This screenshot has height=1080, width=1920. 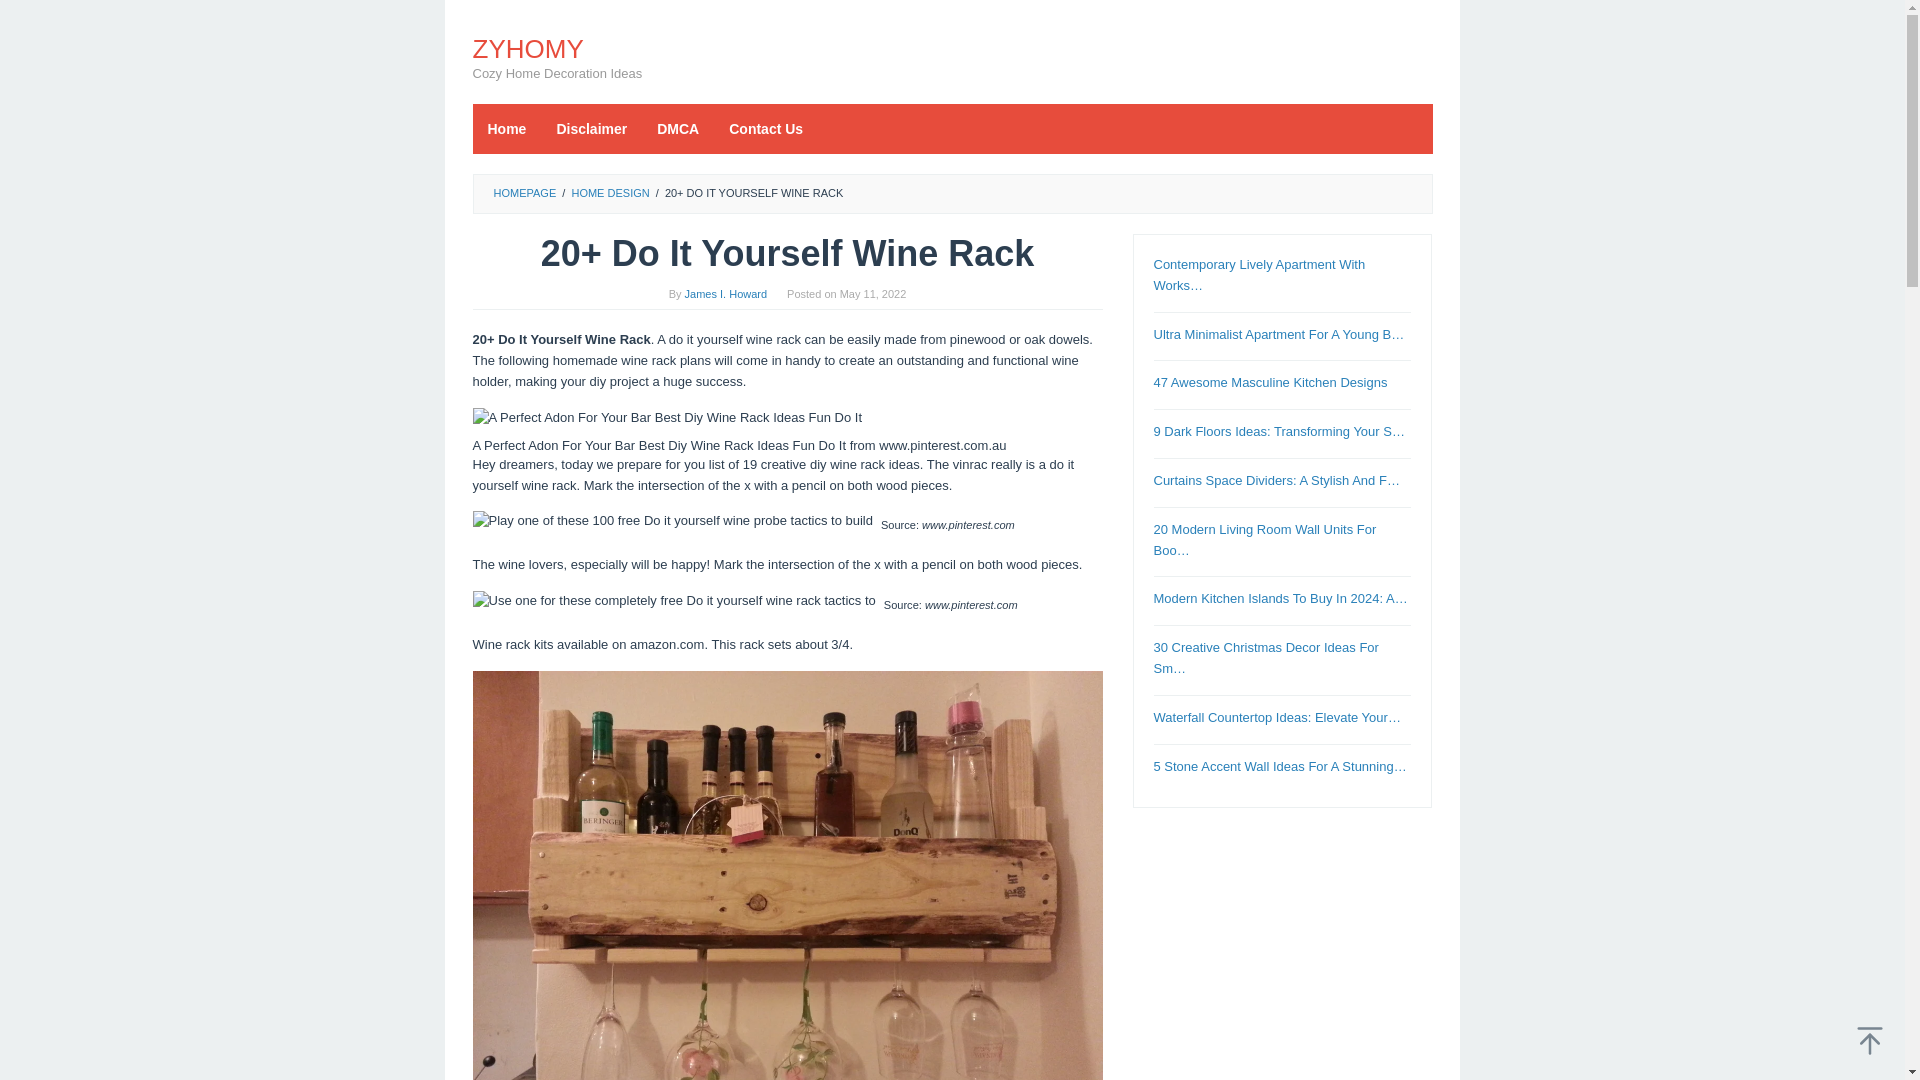 What do you see at coordinates (591, 128) in the screenshot?
I see `Disclaimer` at bounding box center [591, 128].